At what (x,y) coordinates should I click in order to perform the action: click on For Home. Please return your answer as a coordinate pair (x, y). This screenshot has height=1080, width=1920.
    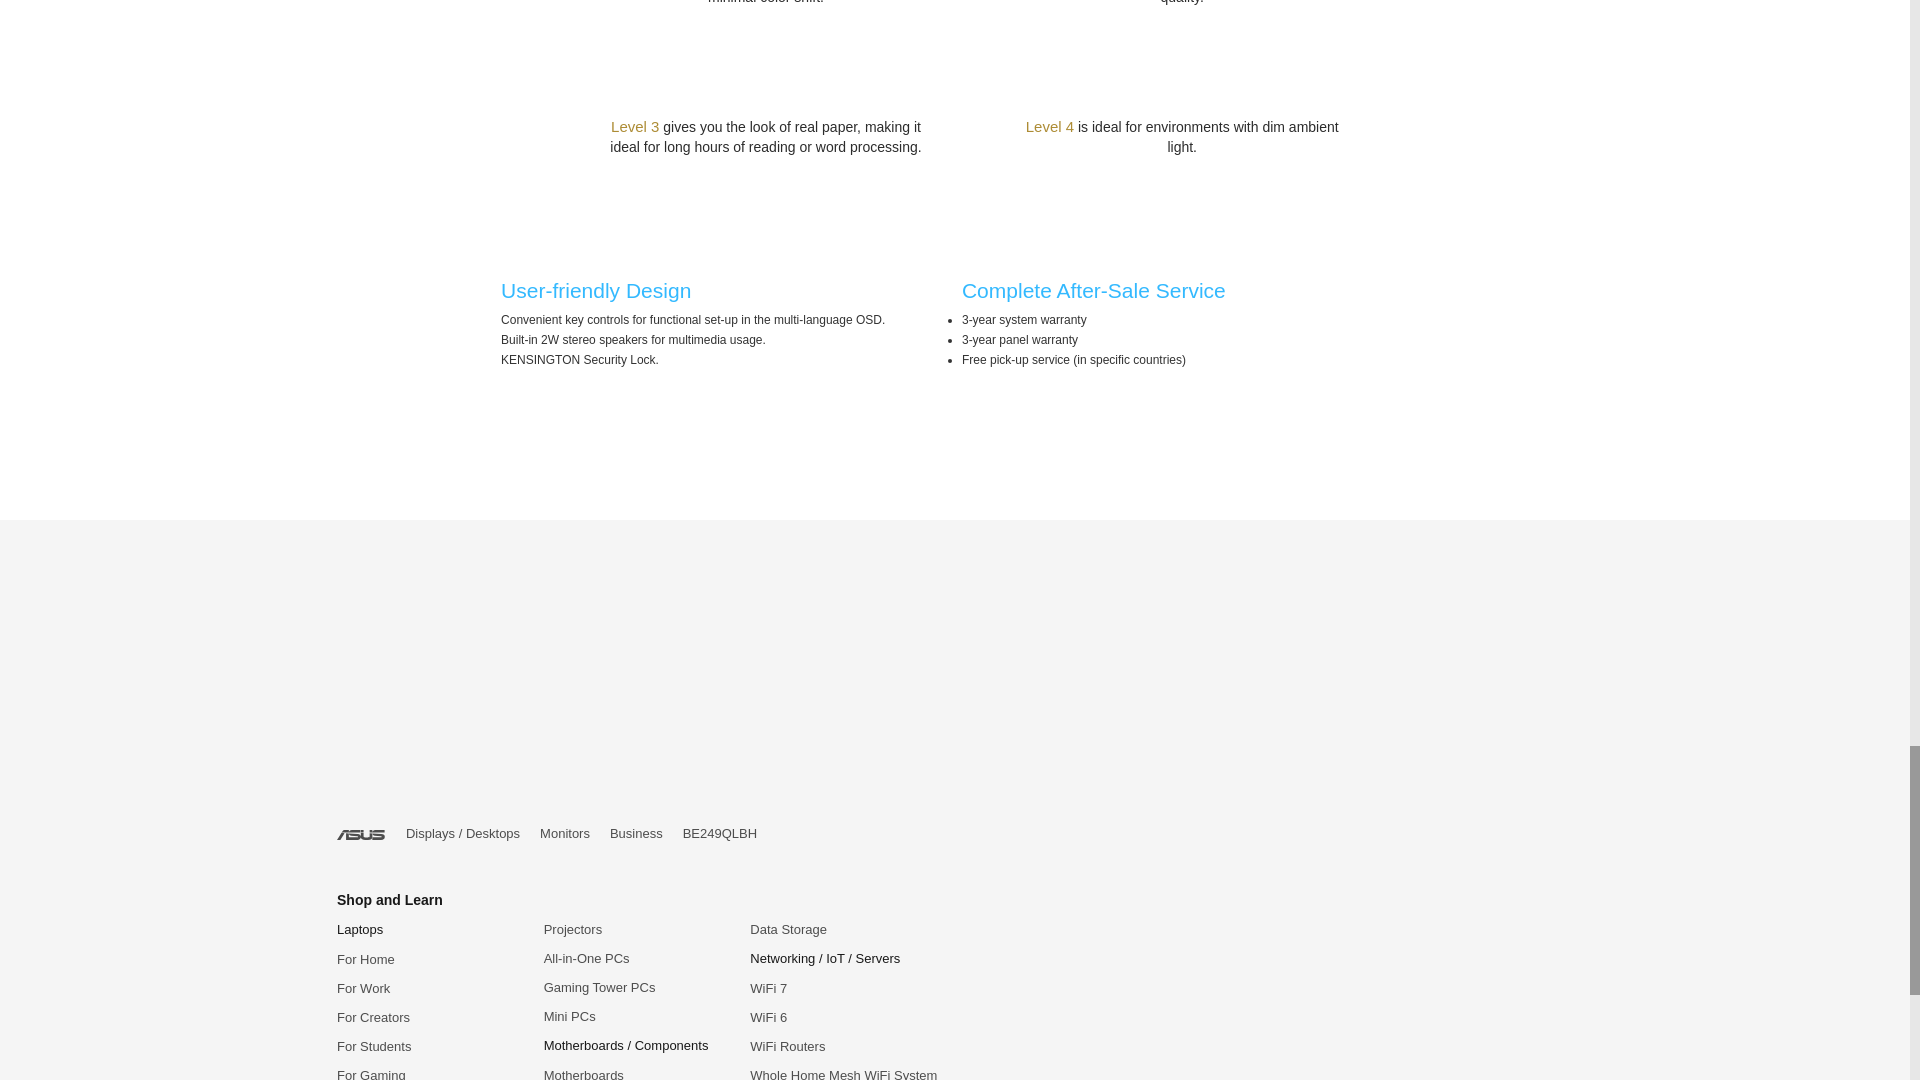
    Looking at the image, I should click on (366, 958).